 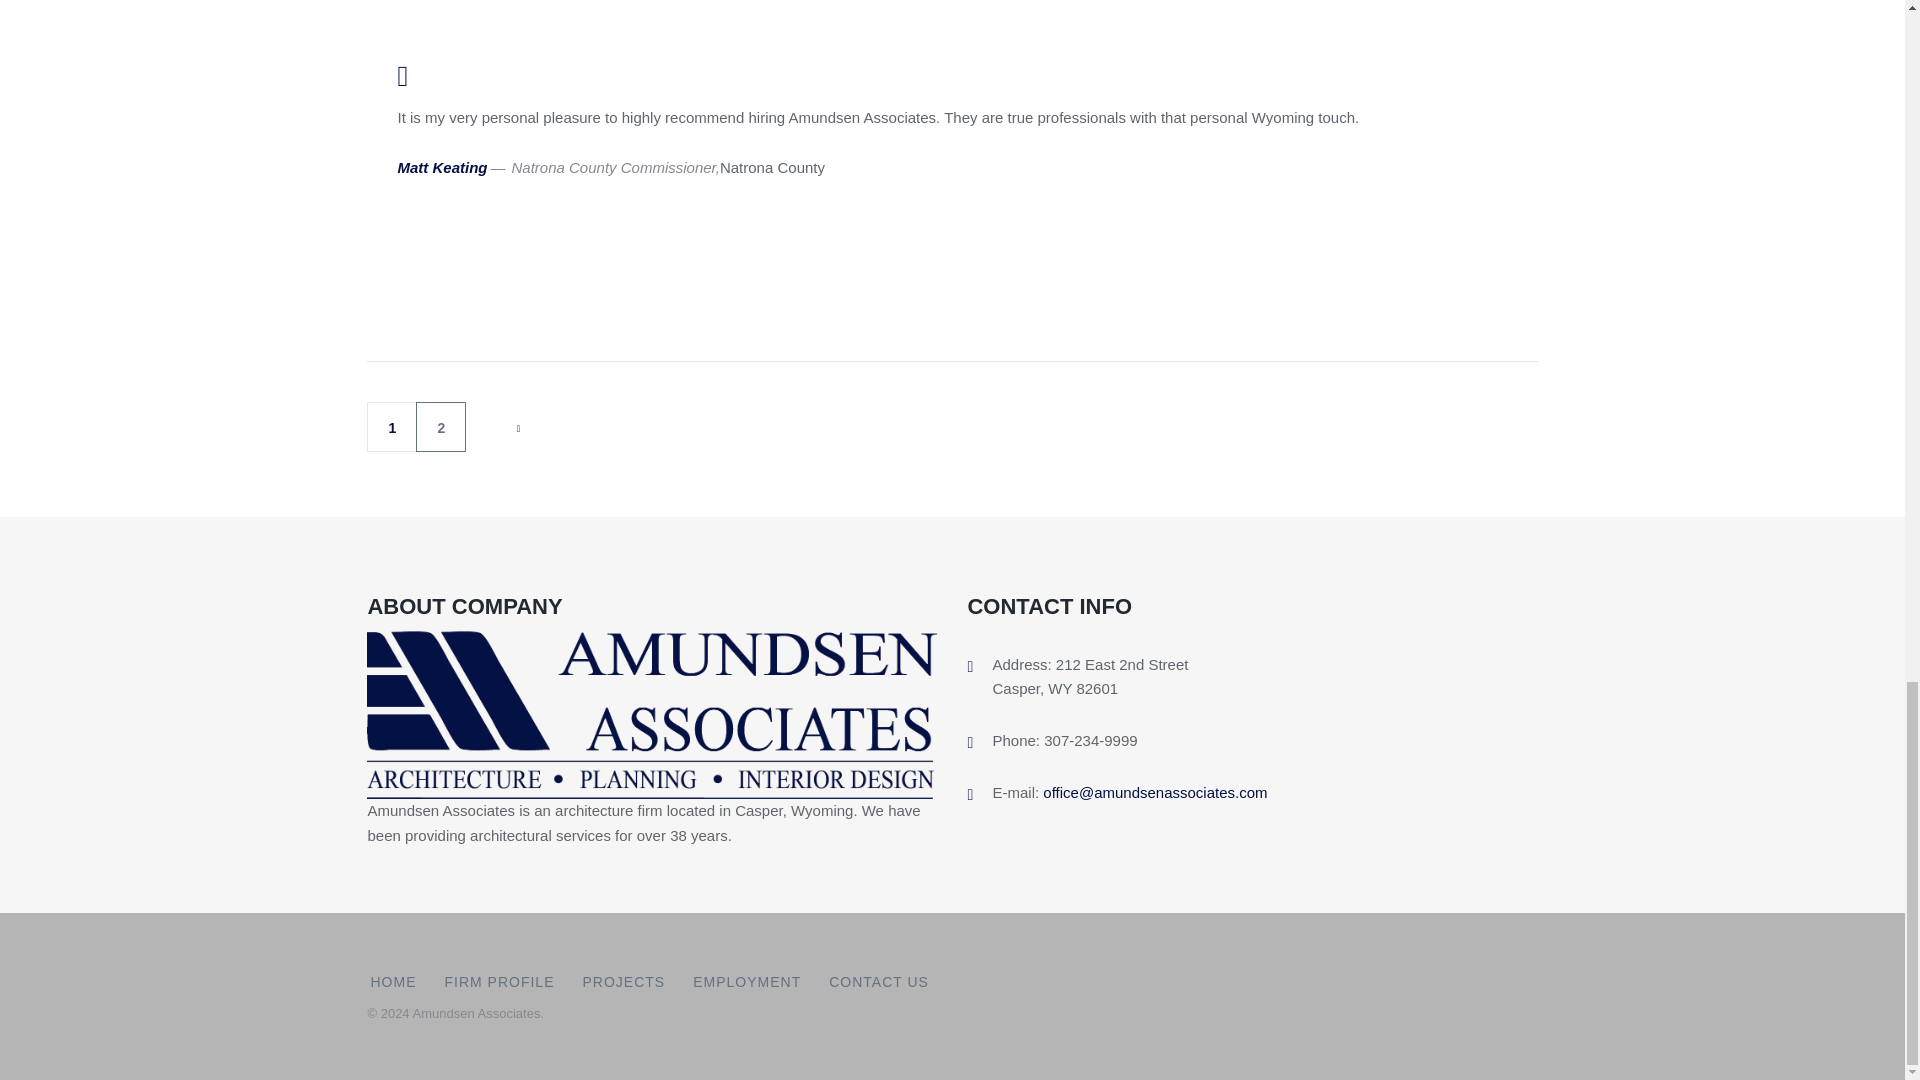 I want to click on 2, so click(x=441, y=426).